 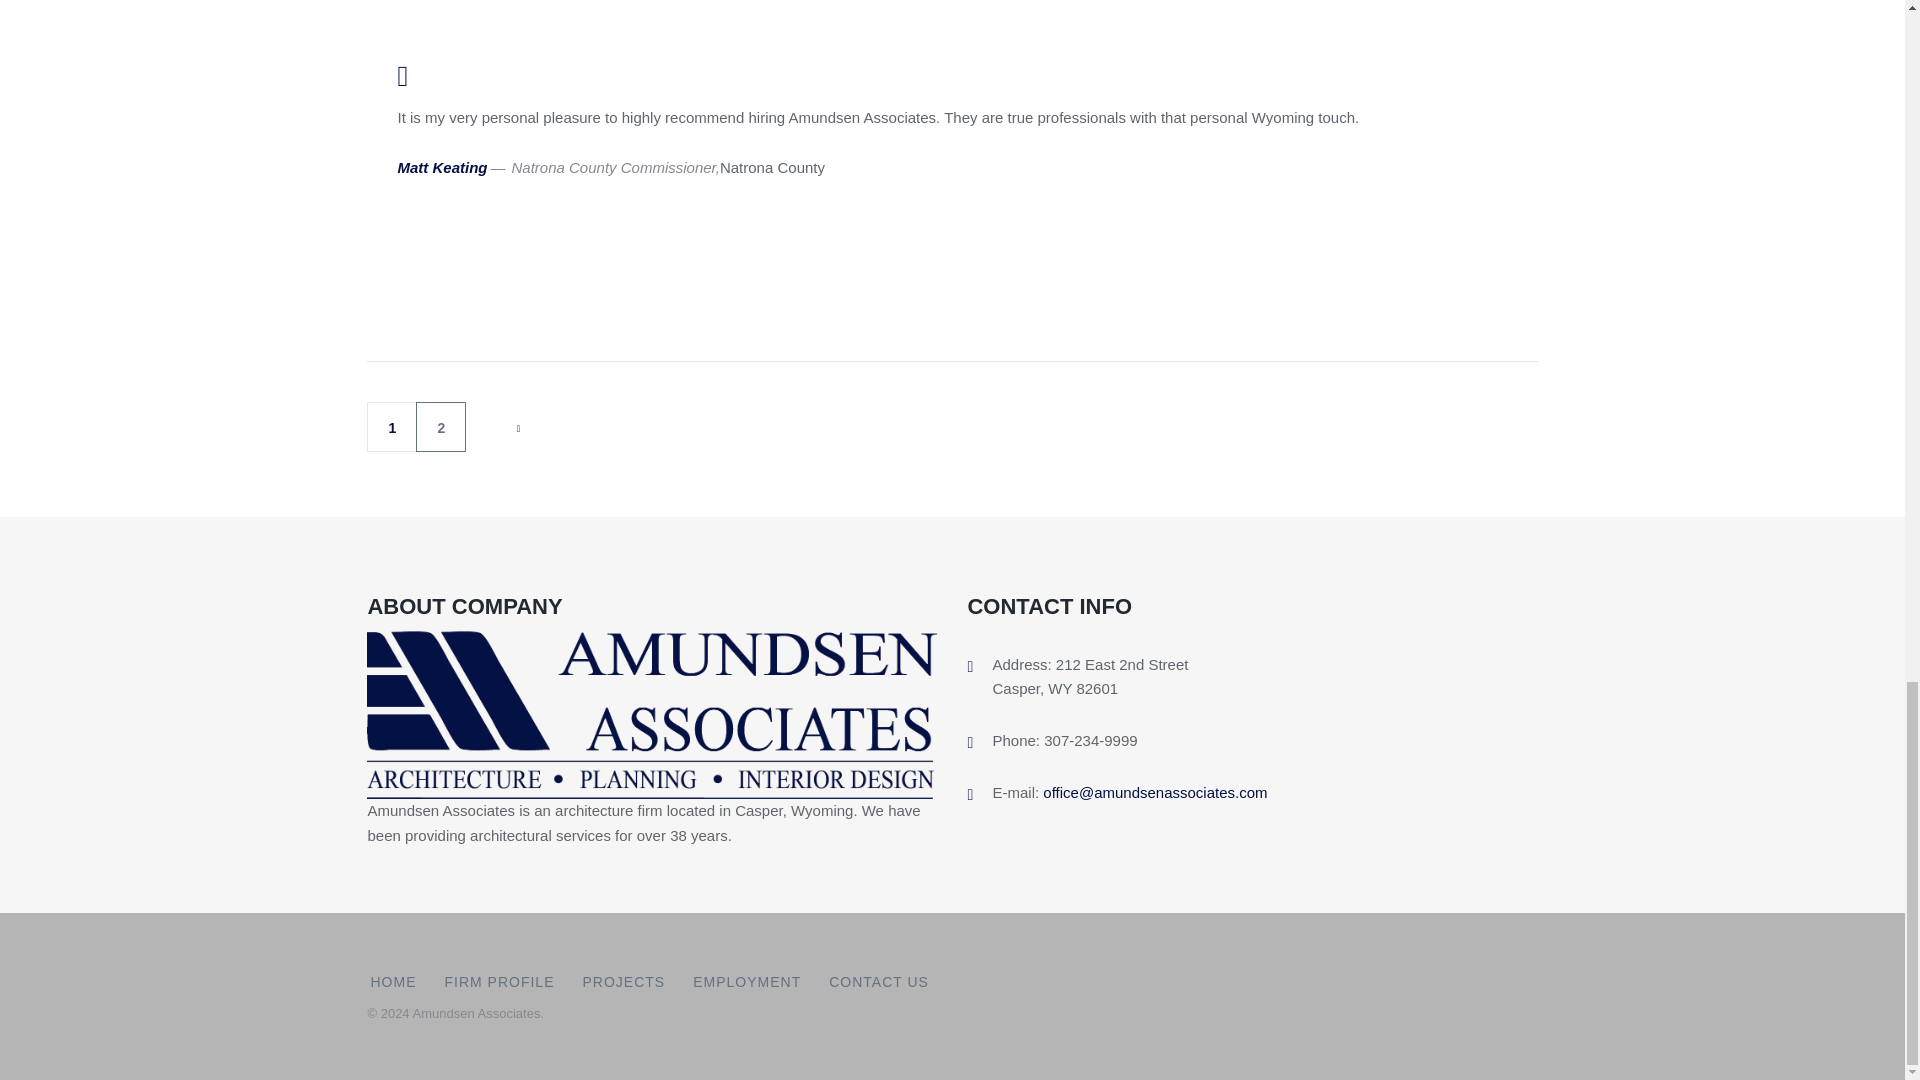 I want to click on 2, so click(x=441, y=426).